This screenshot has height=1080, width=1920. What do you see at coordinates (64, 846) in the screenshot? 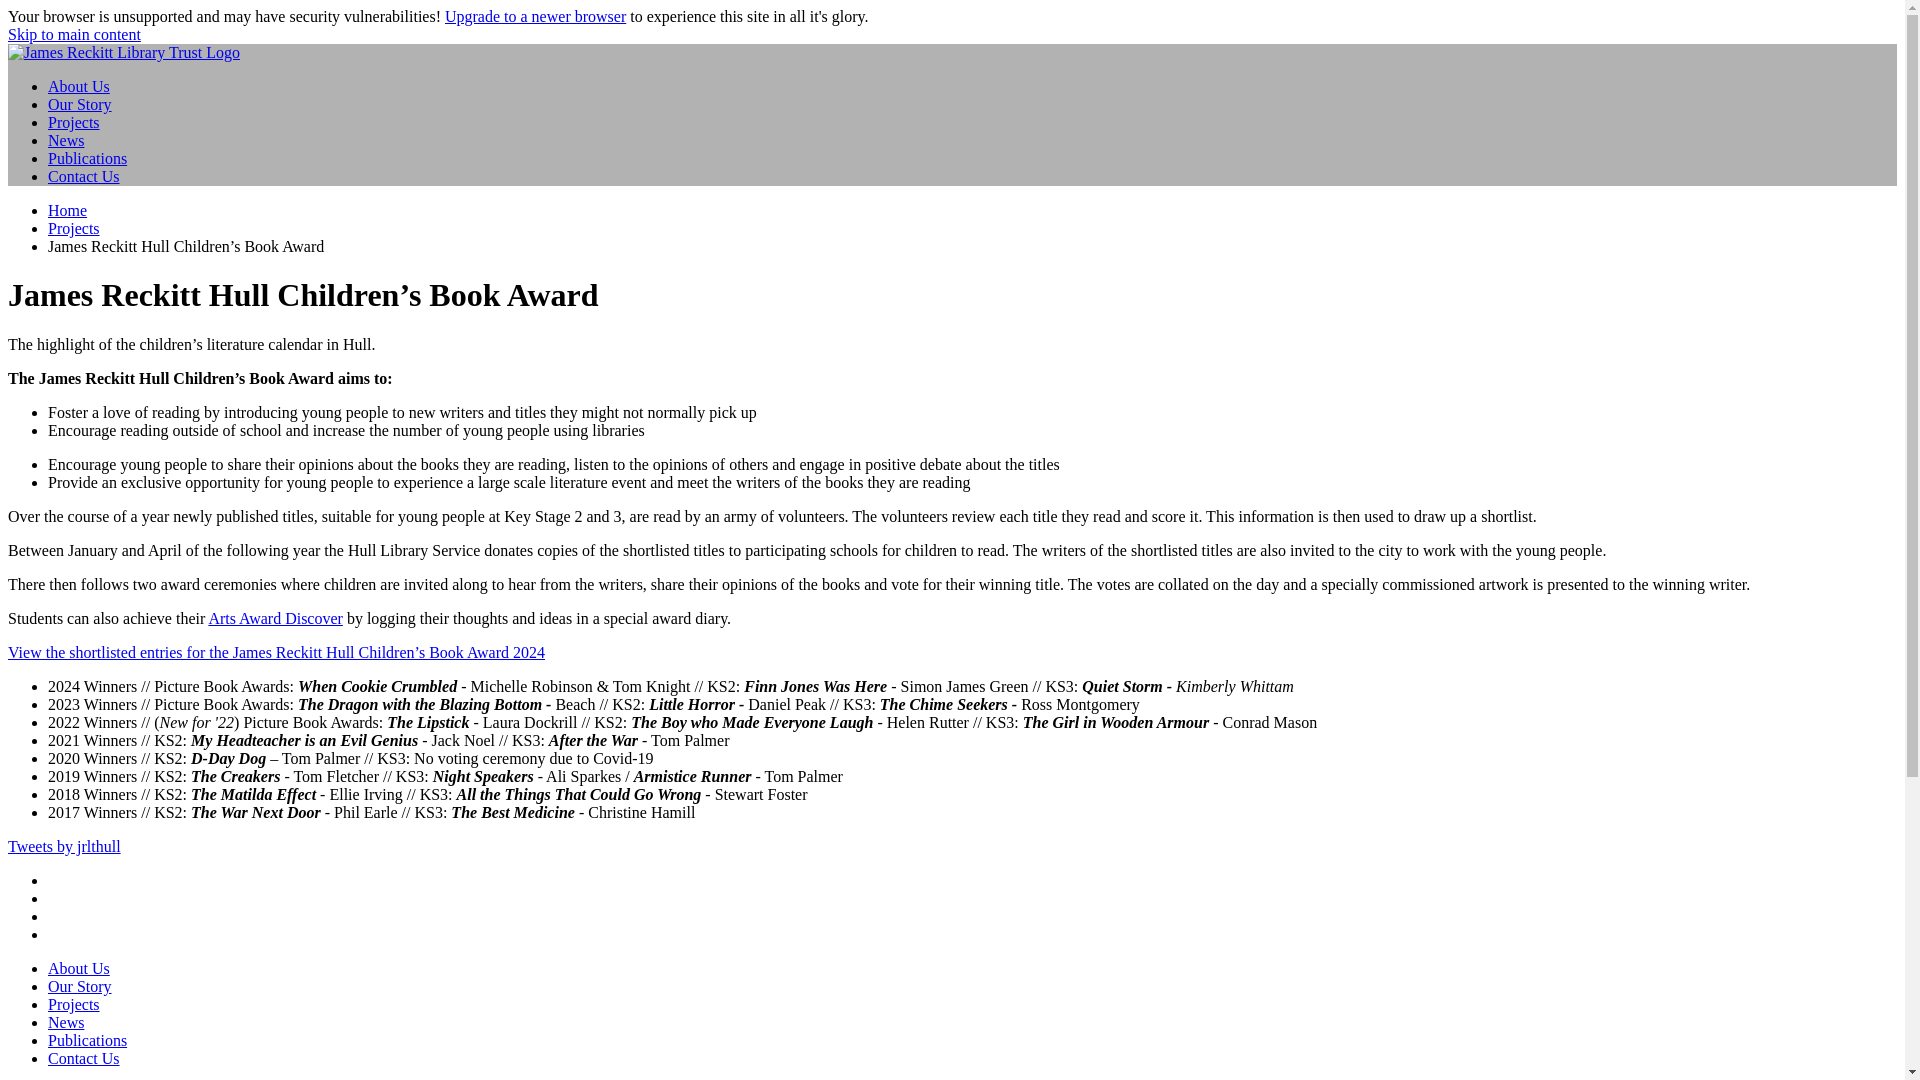
I see `Tweets by jrlthull` at bounding box center [64, 846].